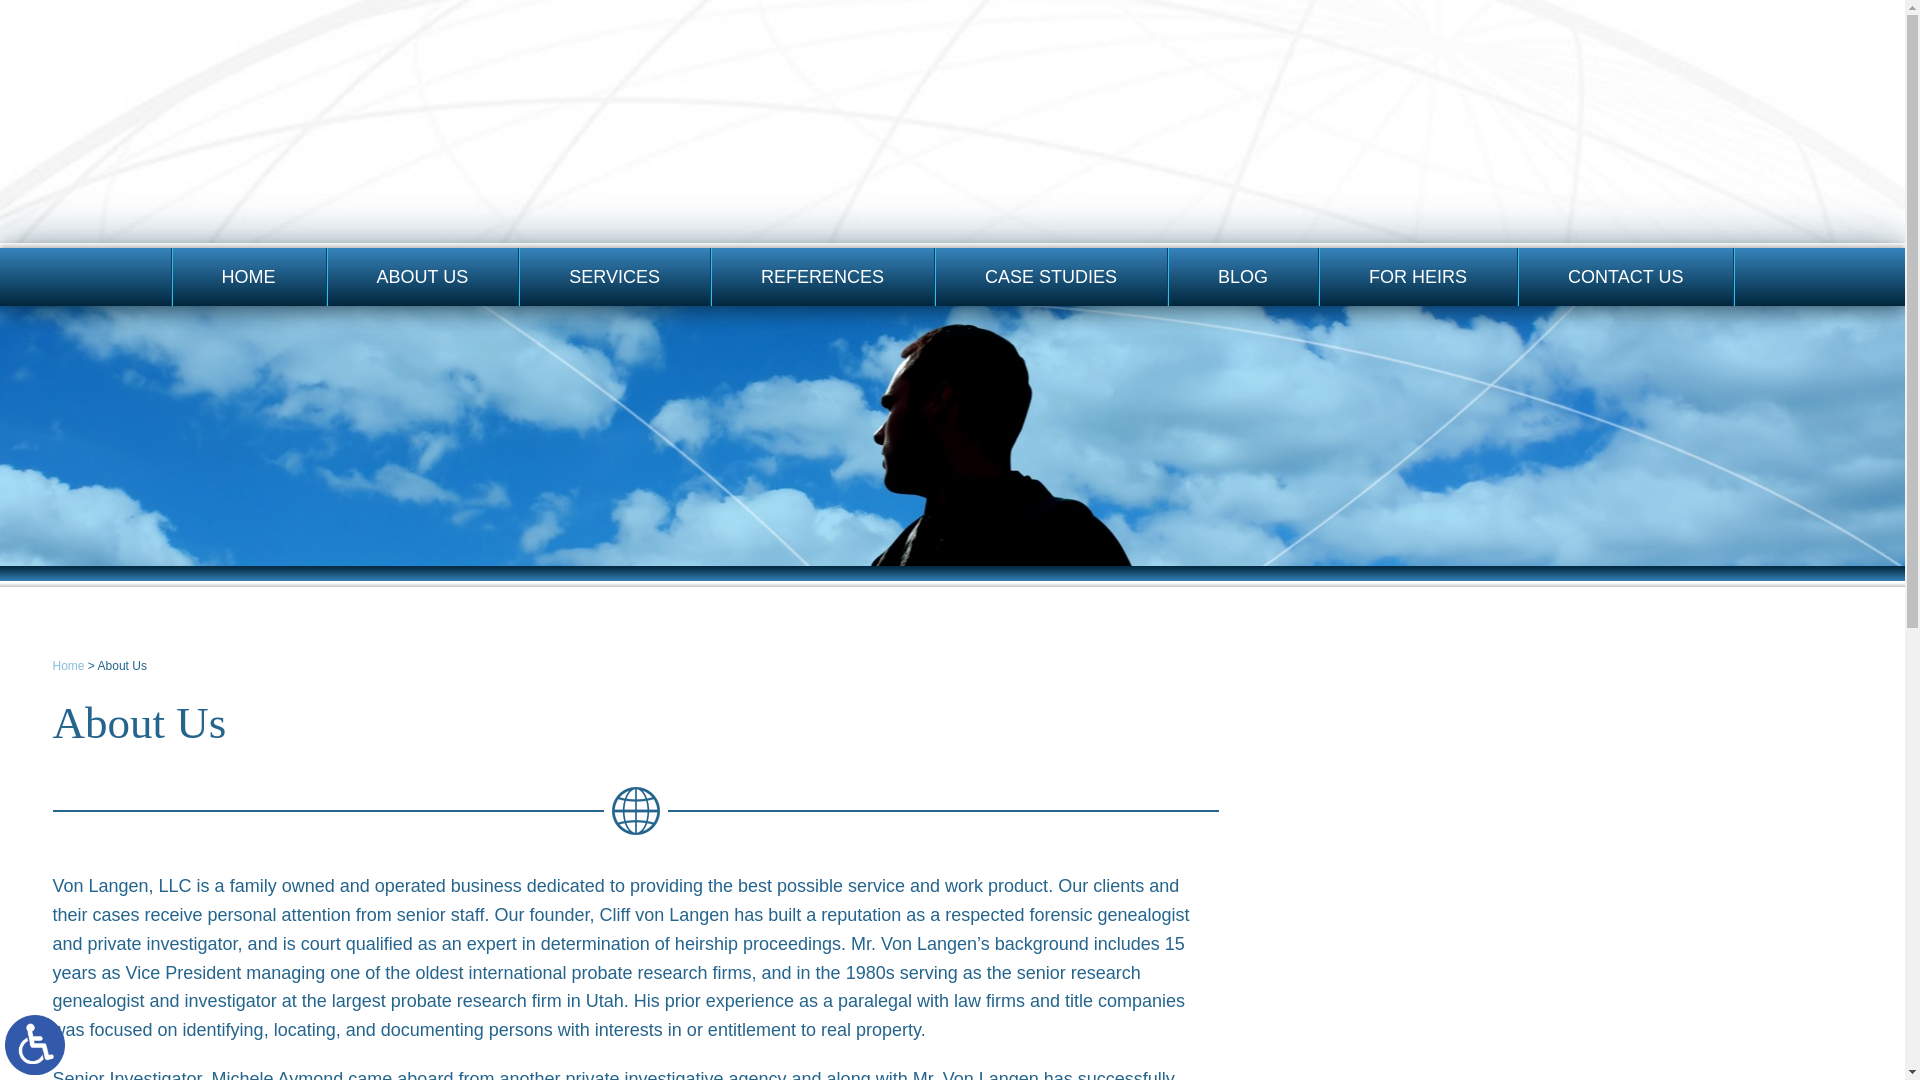 This screenshot has height=1080, width=1920. I want to click on Switch to ADA Accessible Theme, so click(35, 1044).